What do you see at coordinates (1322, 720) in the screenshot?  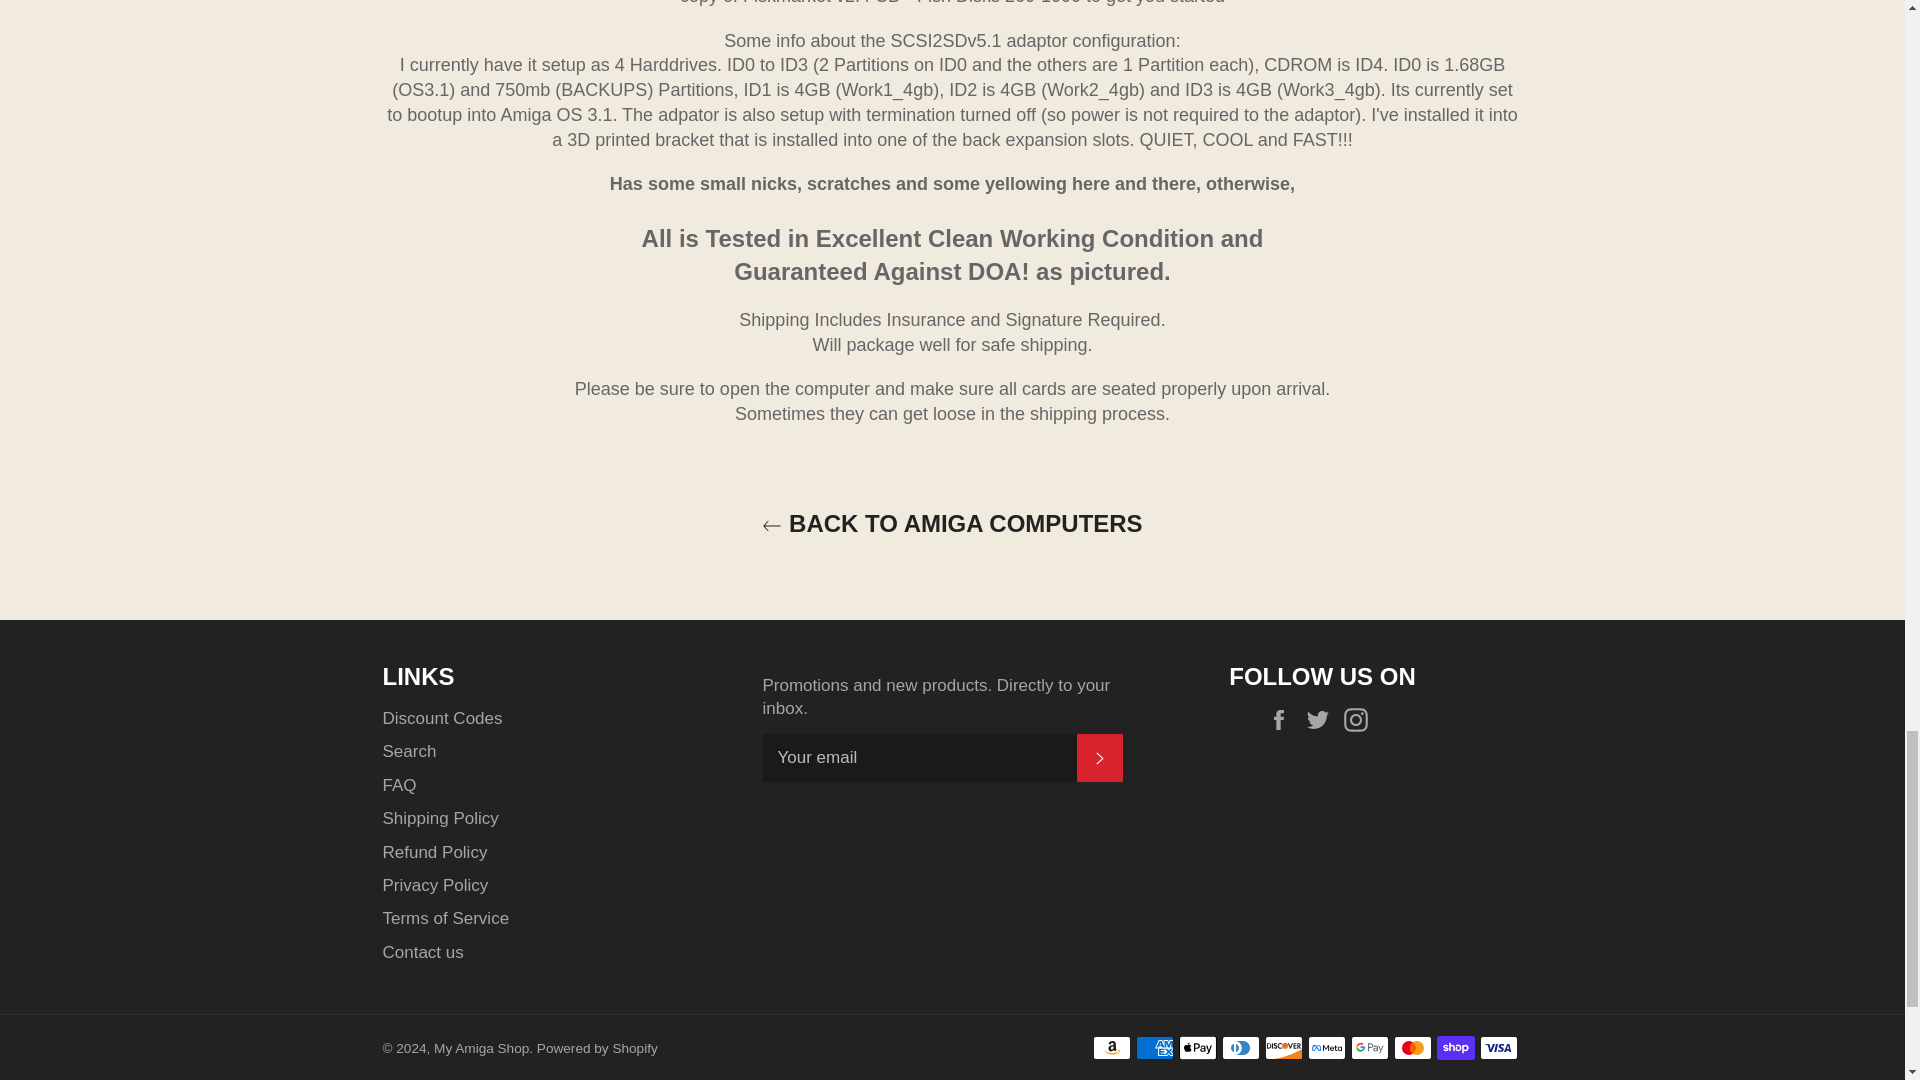 I see `My Amiga Shop on Twitter` at bounding box center [1322, 720].